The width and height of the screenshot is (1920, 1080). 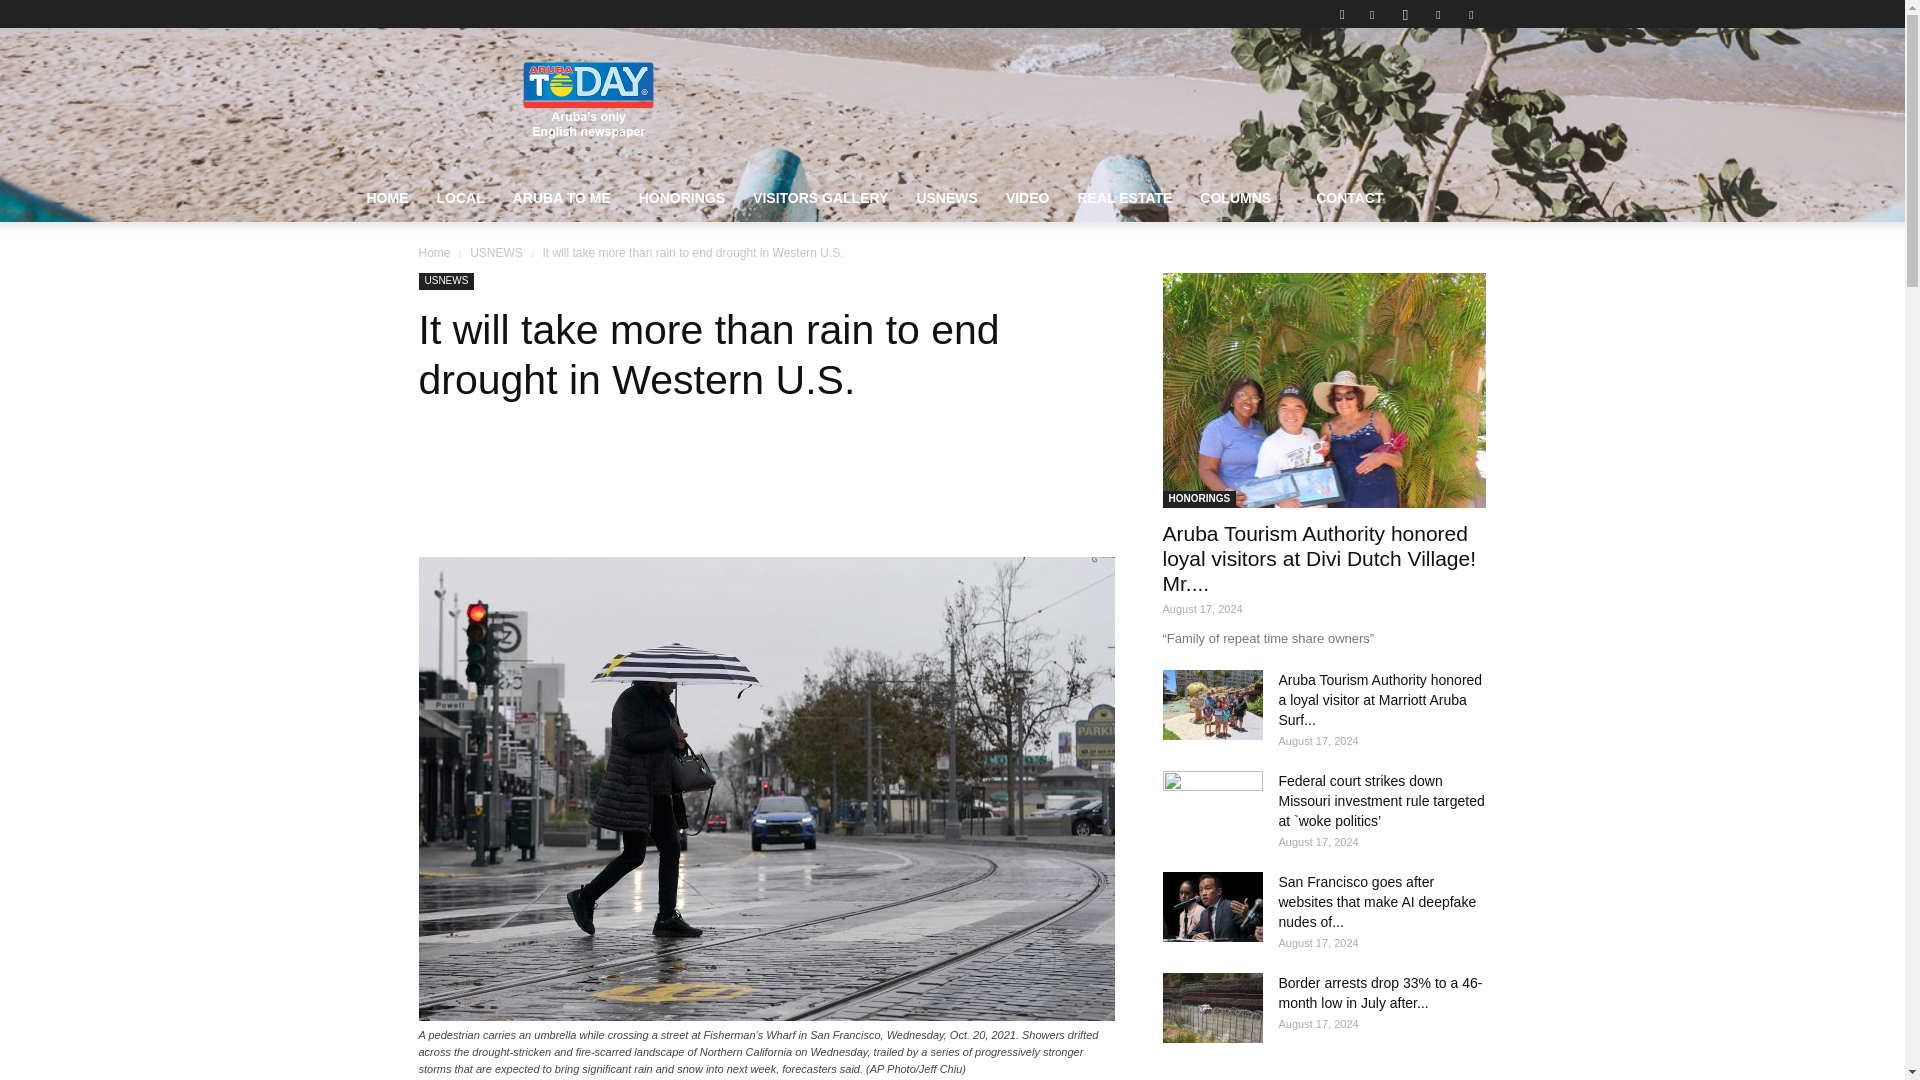 I want to click on Instagram, so click(x=1405, y=14).